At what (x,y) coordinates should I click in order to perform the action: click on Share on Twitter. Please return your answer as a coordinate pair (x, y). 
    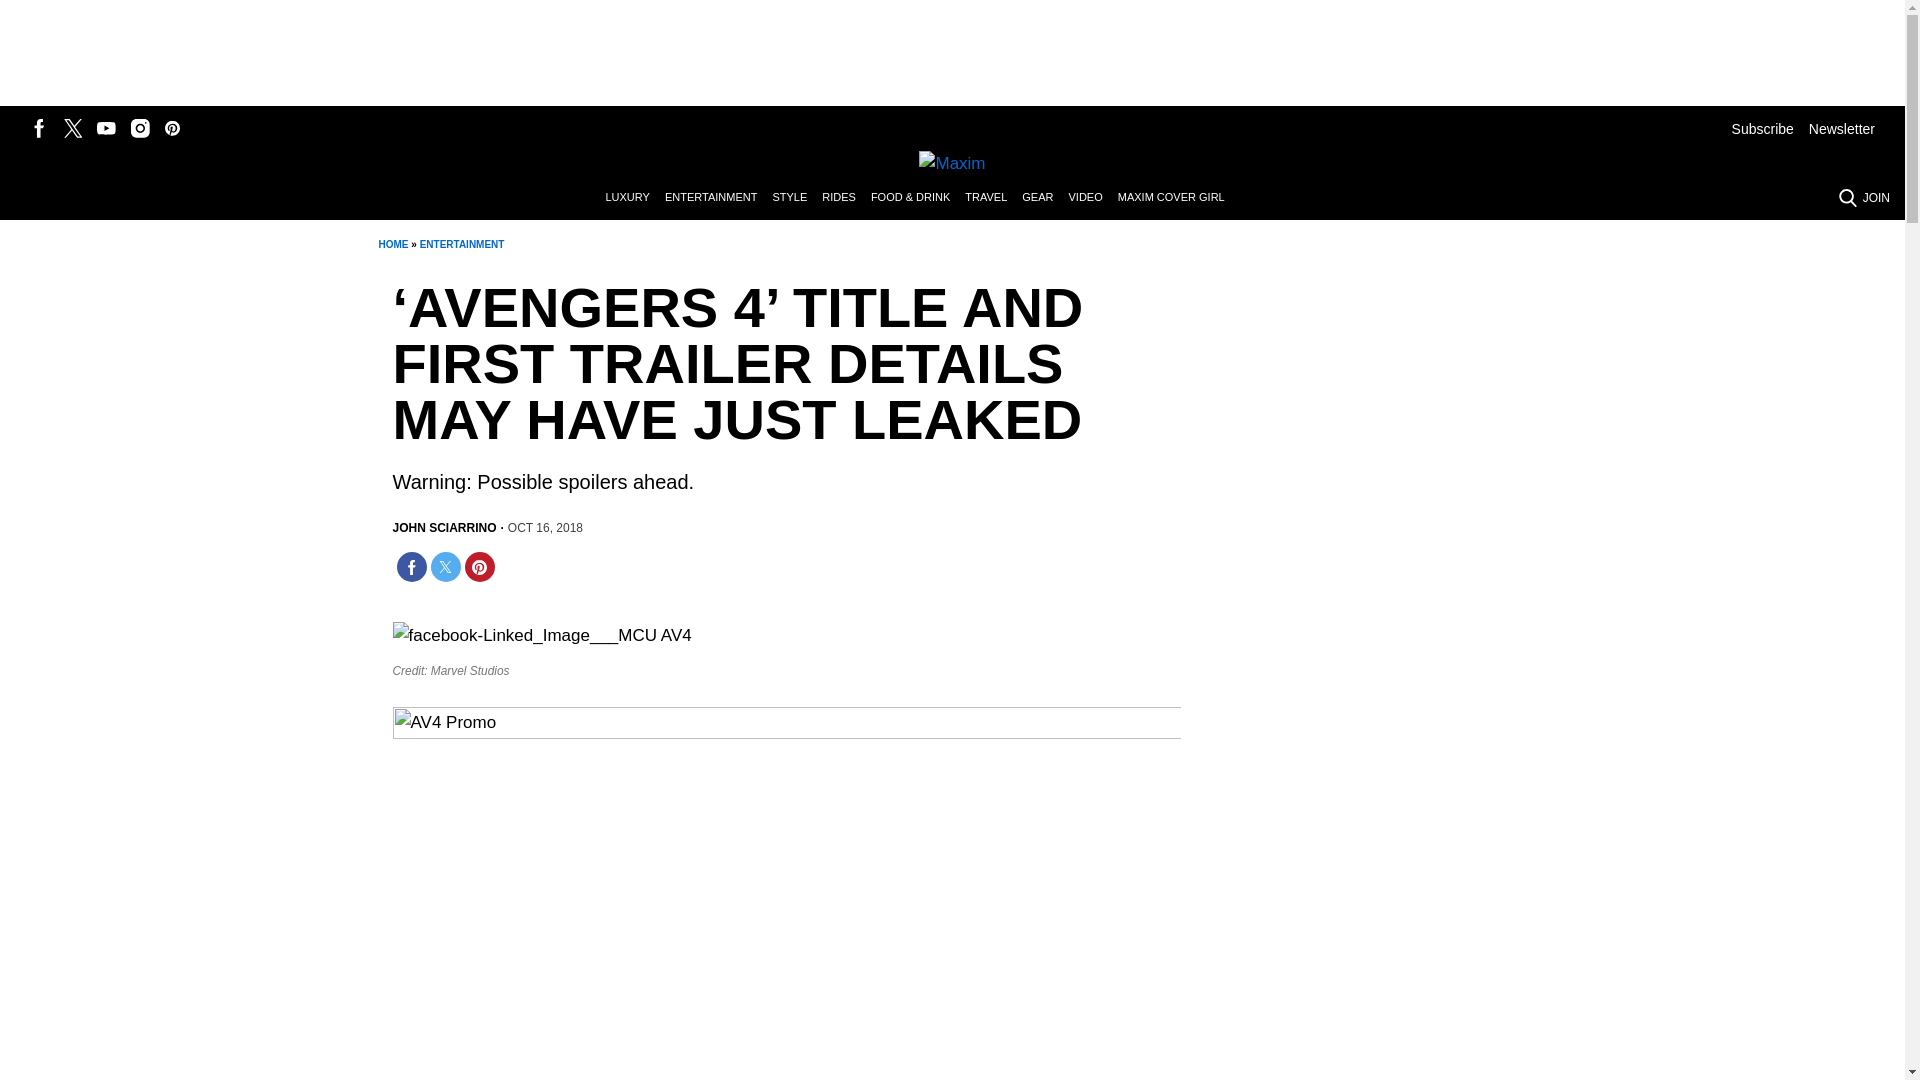
    Looking at the image, I should click on (445, 566).